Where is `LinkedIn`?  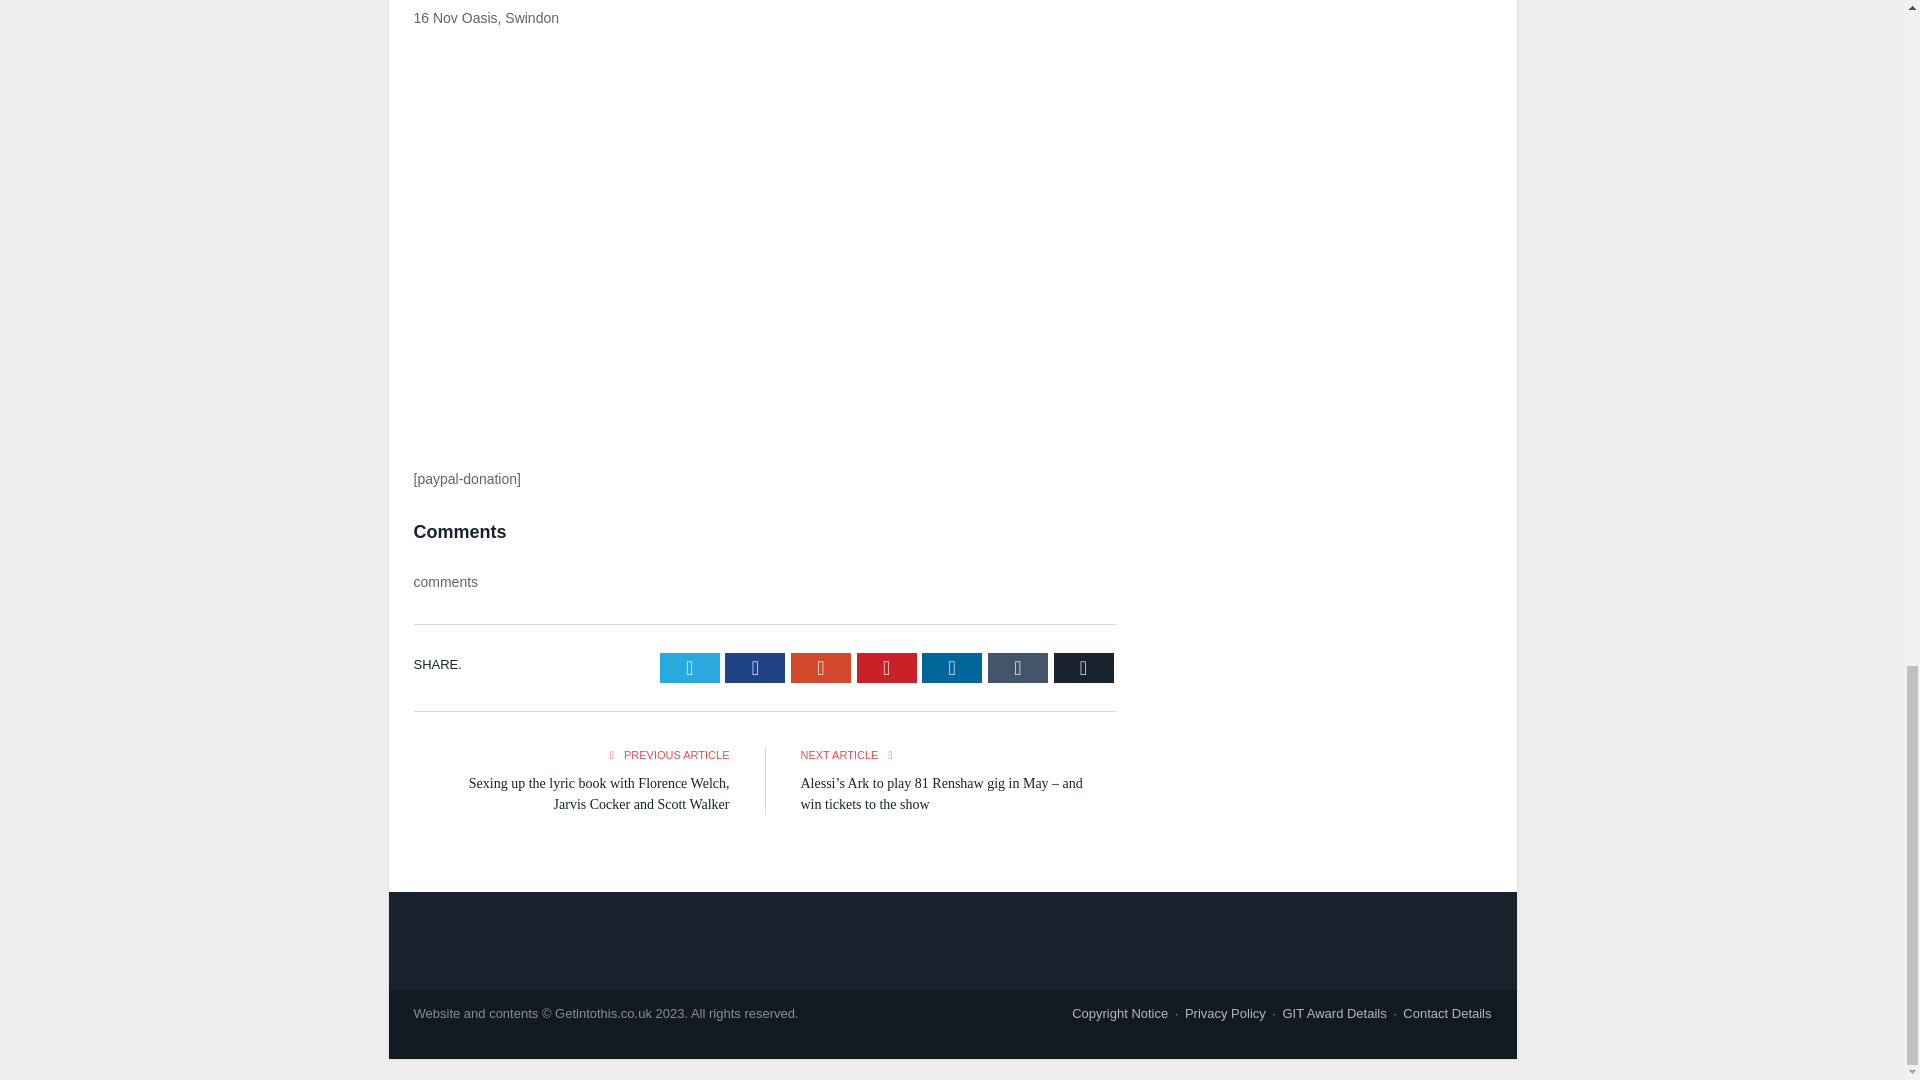
LinkedIn is located at coordinates (951, 668).